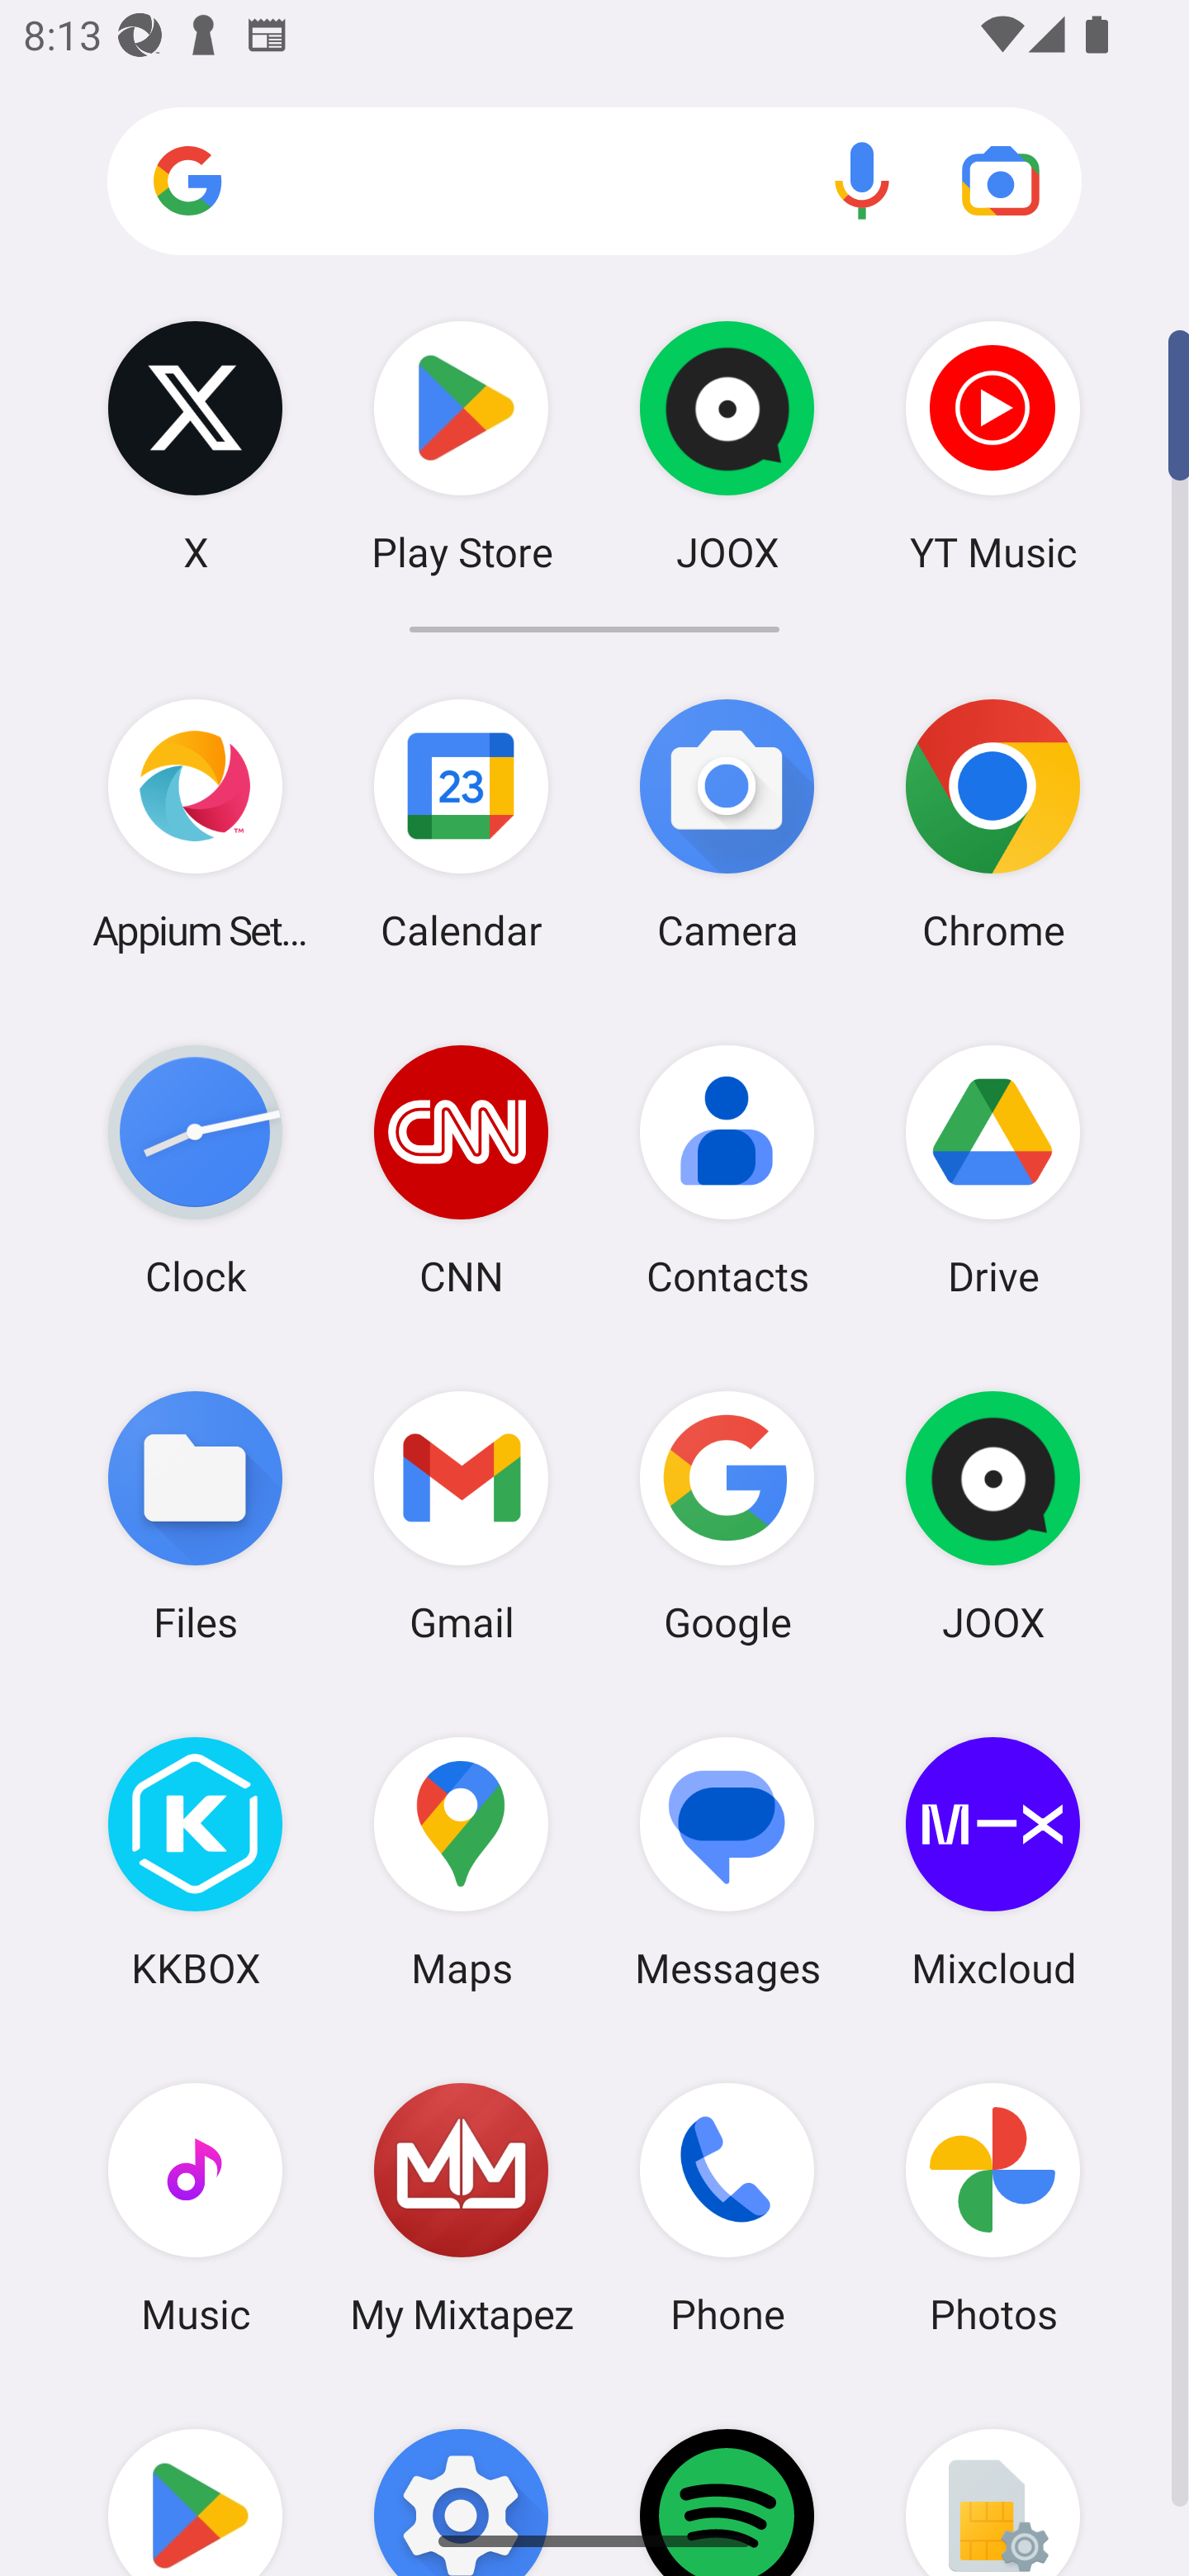 Image resolution: width=1189 pixels, height=2576 pixels. I want to click on KKBOX, so click(195, 1862).